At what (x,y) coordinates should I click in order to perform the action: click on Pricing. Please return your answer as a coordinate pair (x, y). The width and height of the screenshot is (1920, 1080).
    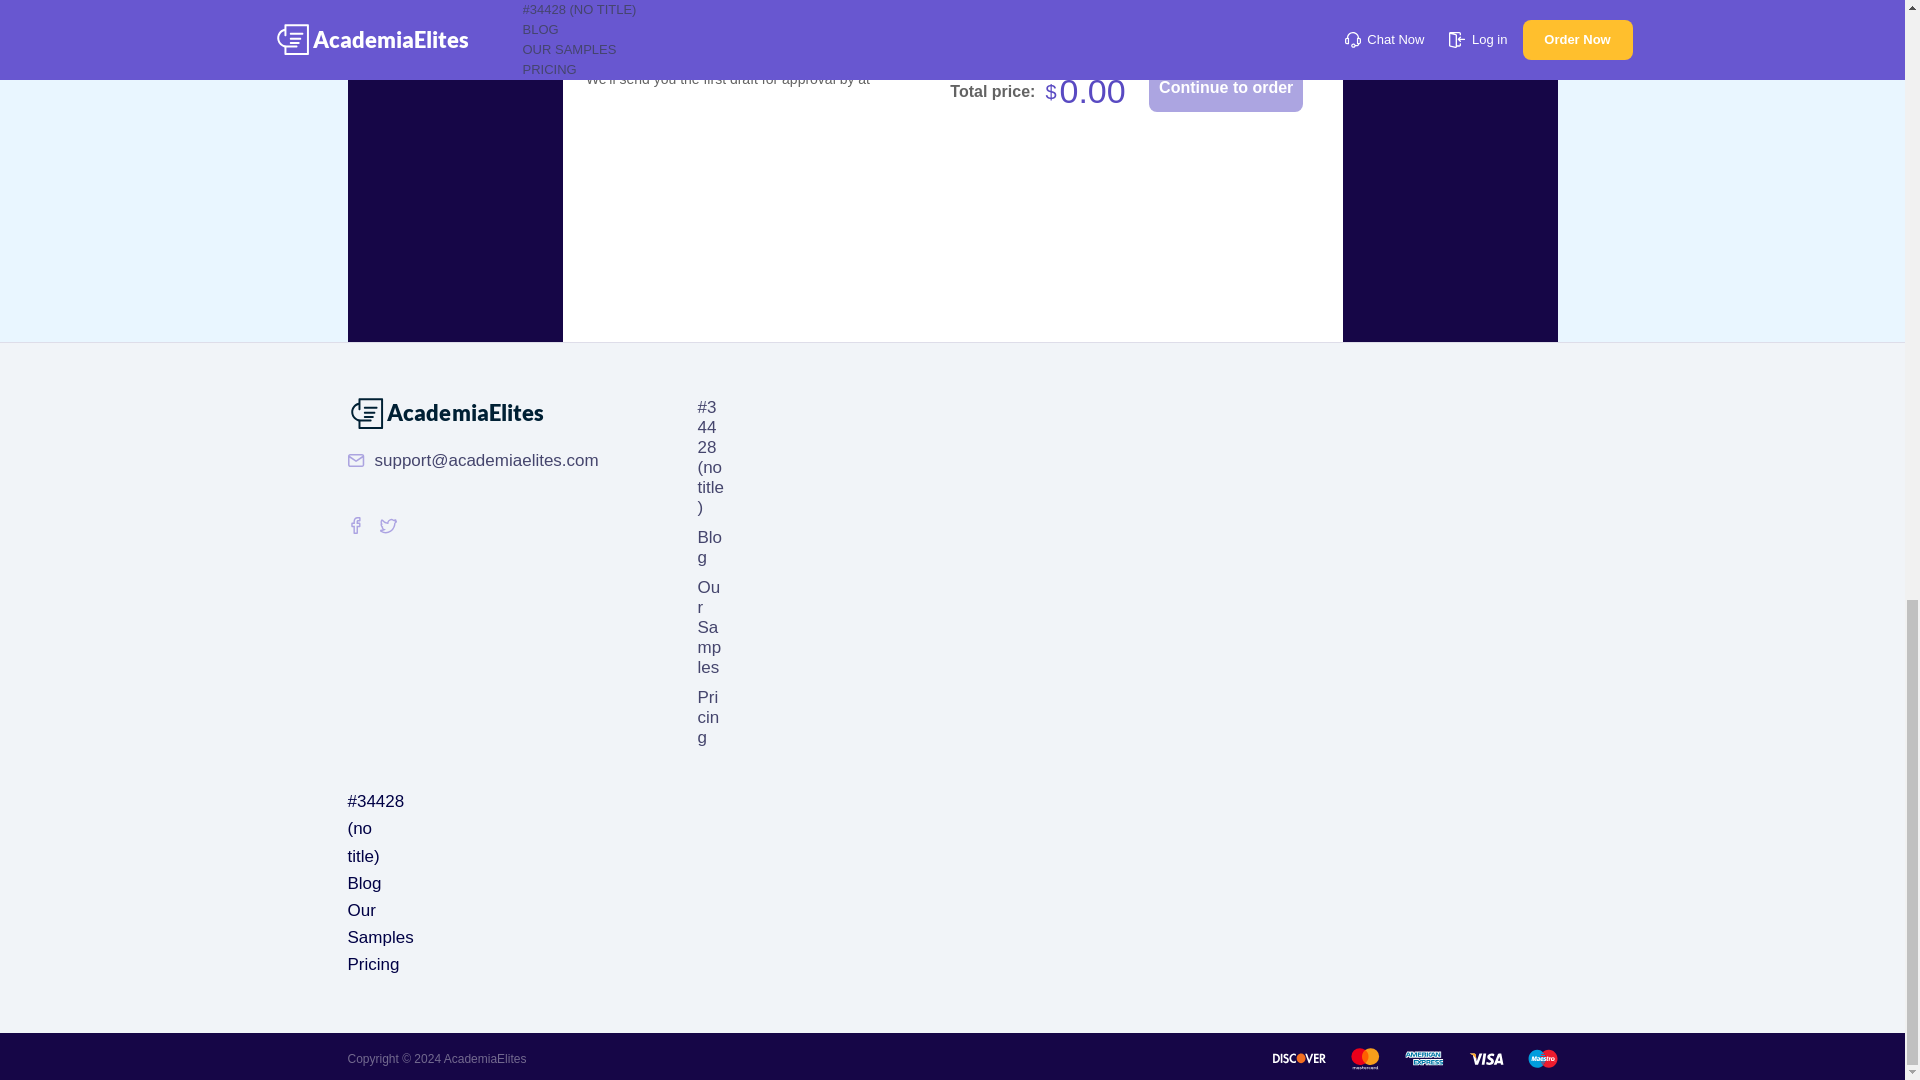
    Looking at the image, I should click on (373, 964).